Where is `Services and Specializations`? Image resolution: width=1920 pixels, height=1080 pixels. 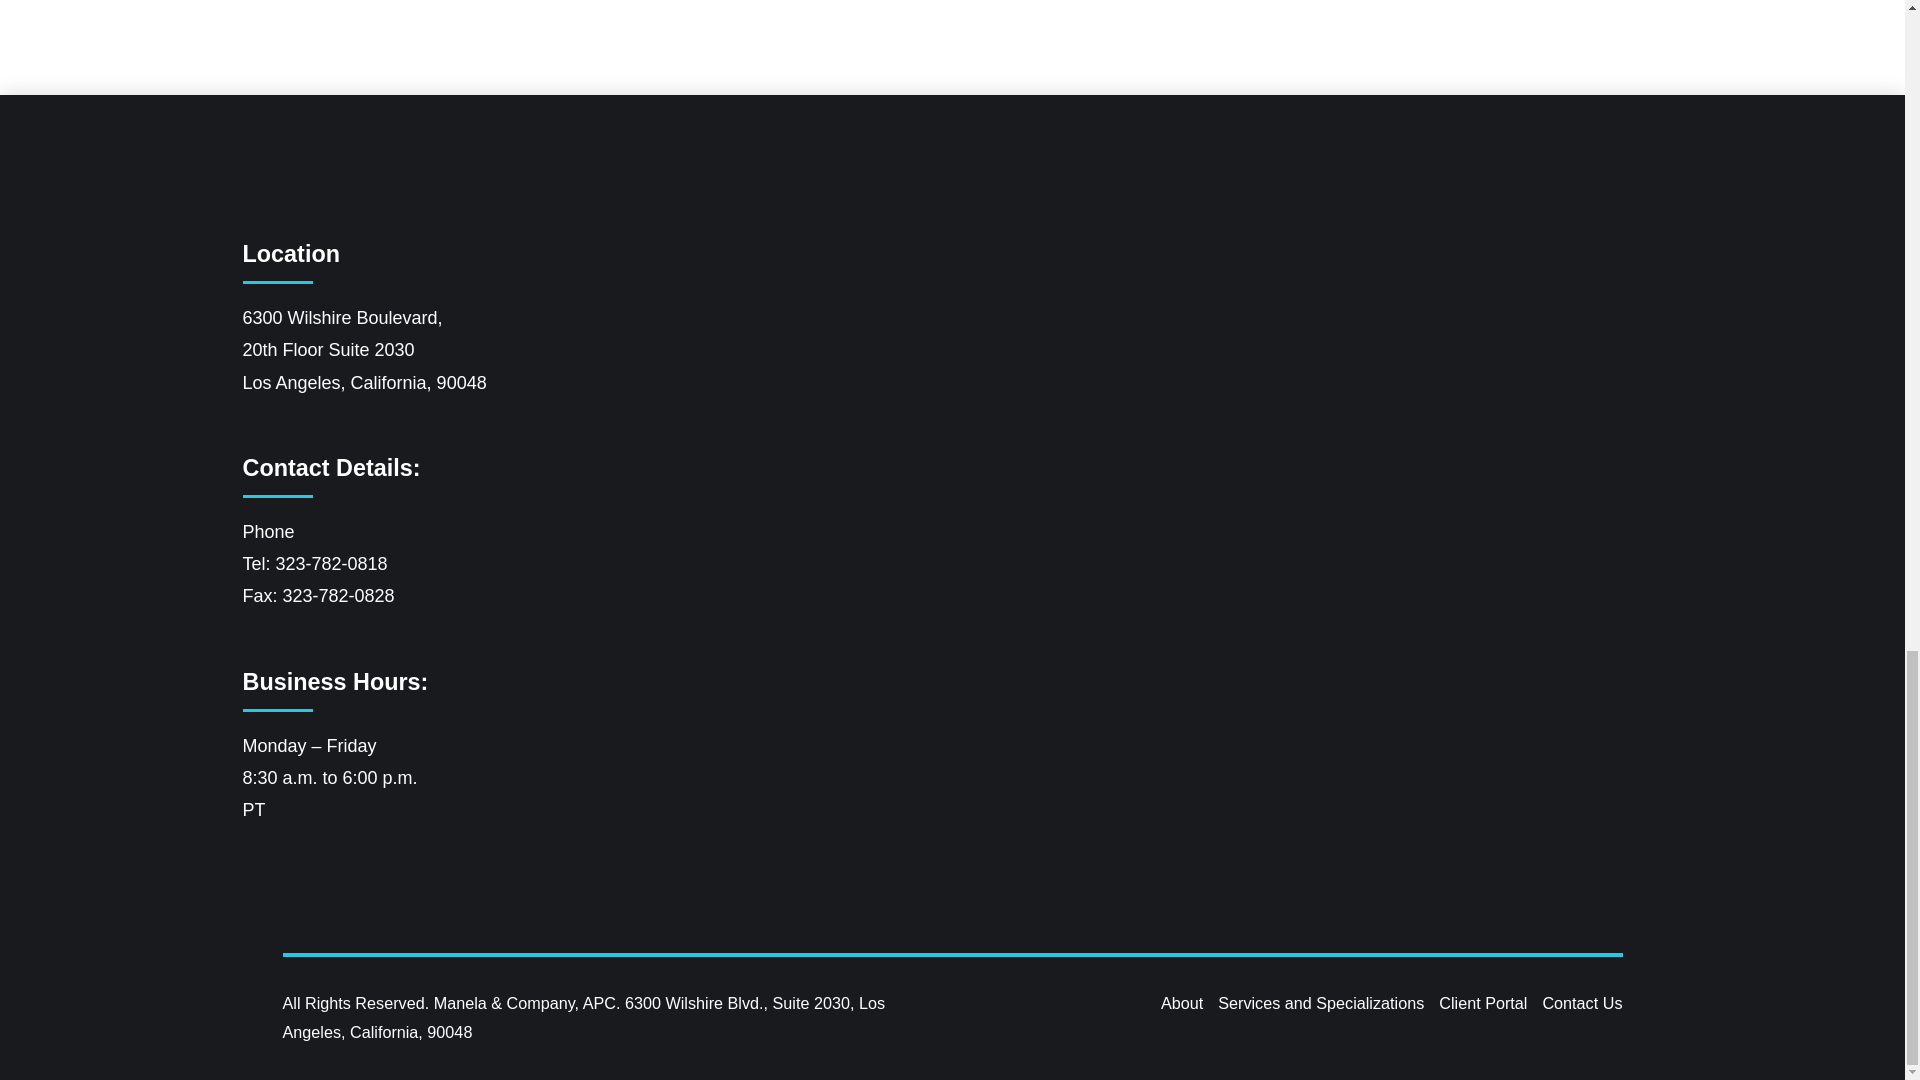 Services and Specializations is located at coordinates (1320, 1002).